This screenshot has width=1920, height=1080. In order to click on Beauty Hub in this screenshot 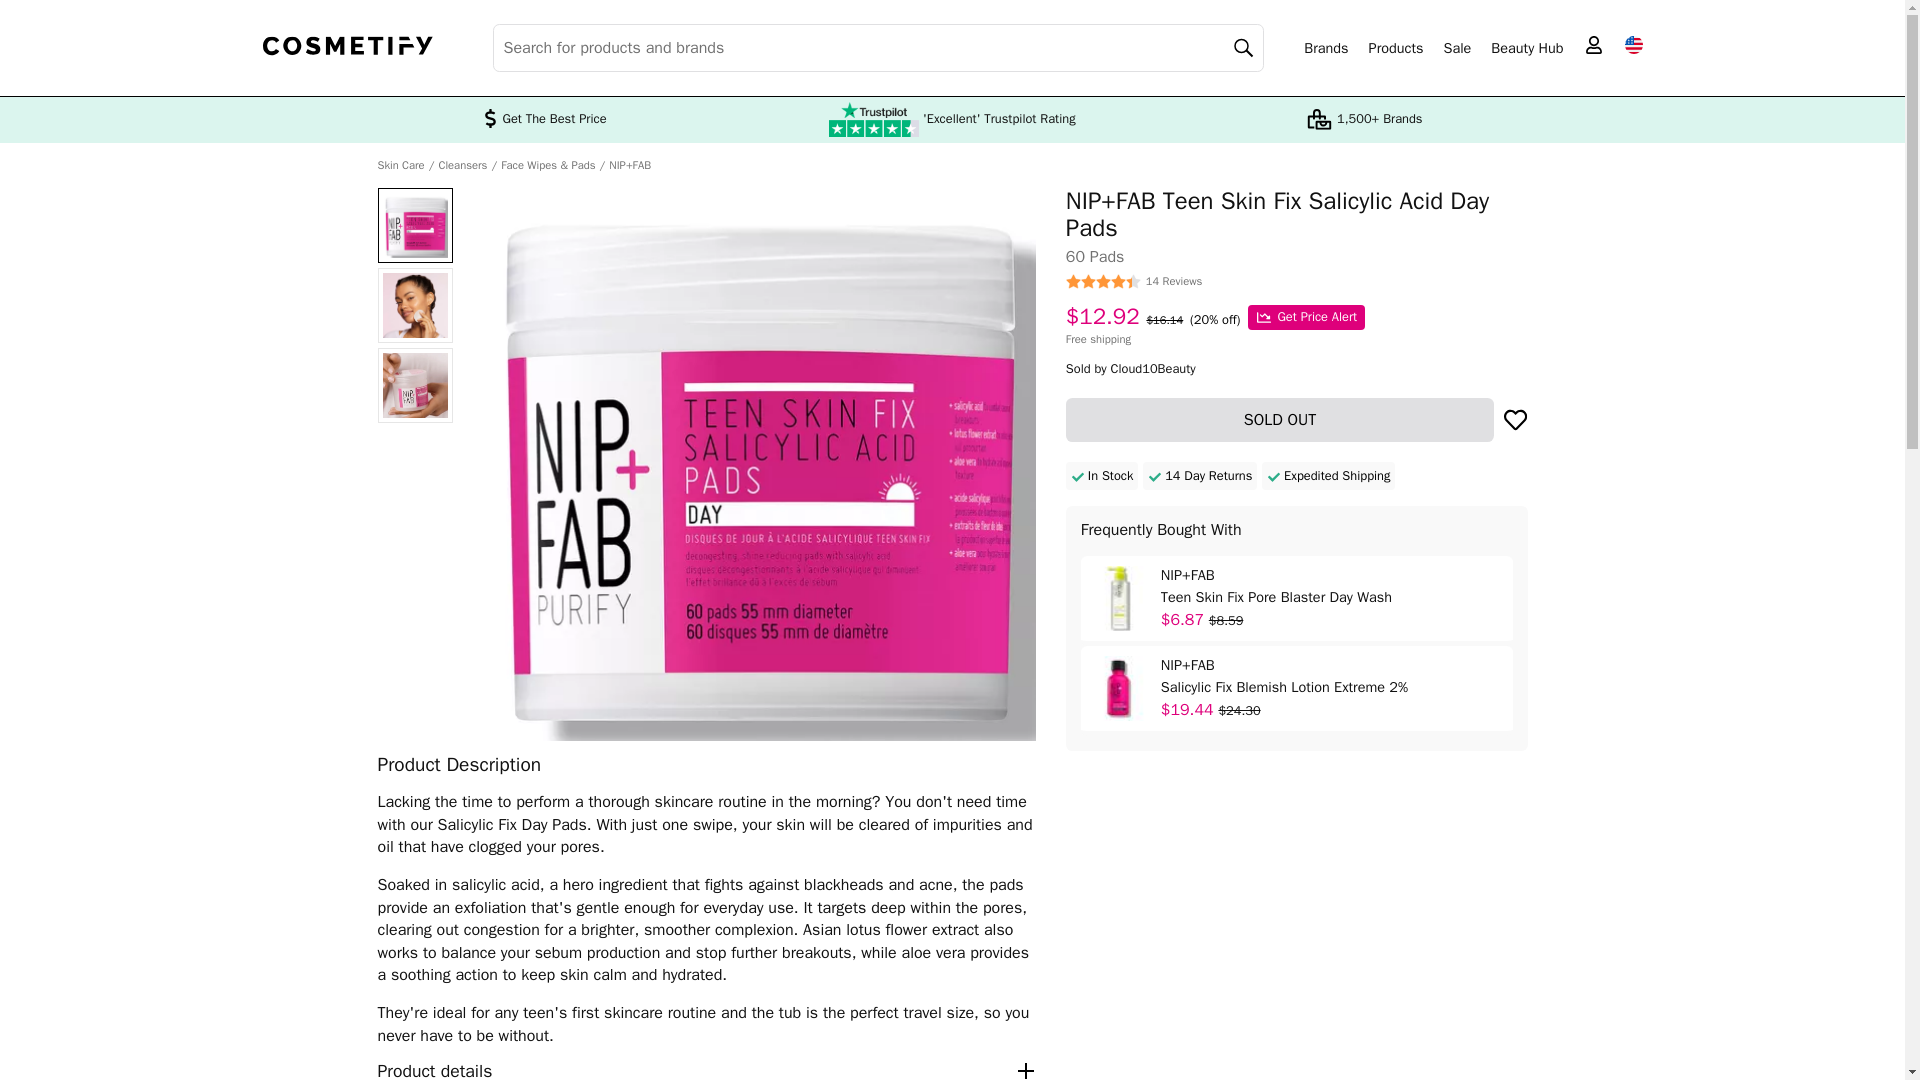, I will do `click(1526, 48)`.